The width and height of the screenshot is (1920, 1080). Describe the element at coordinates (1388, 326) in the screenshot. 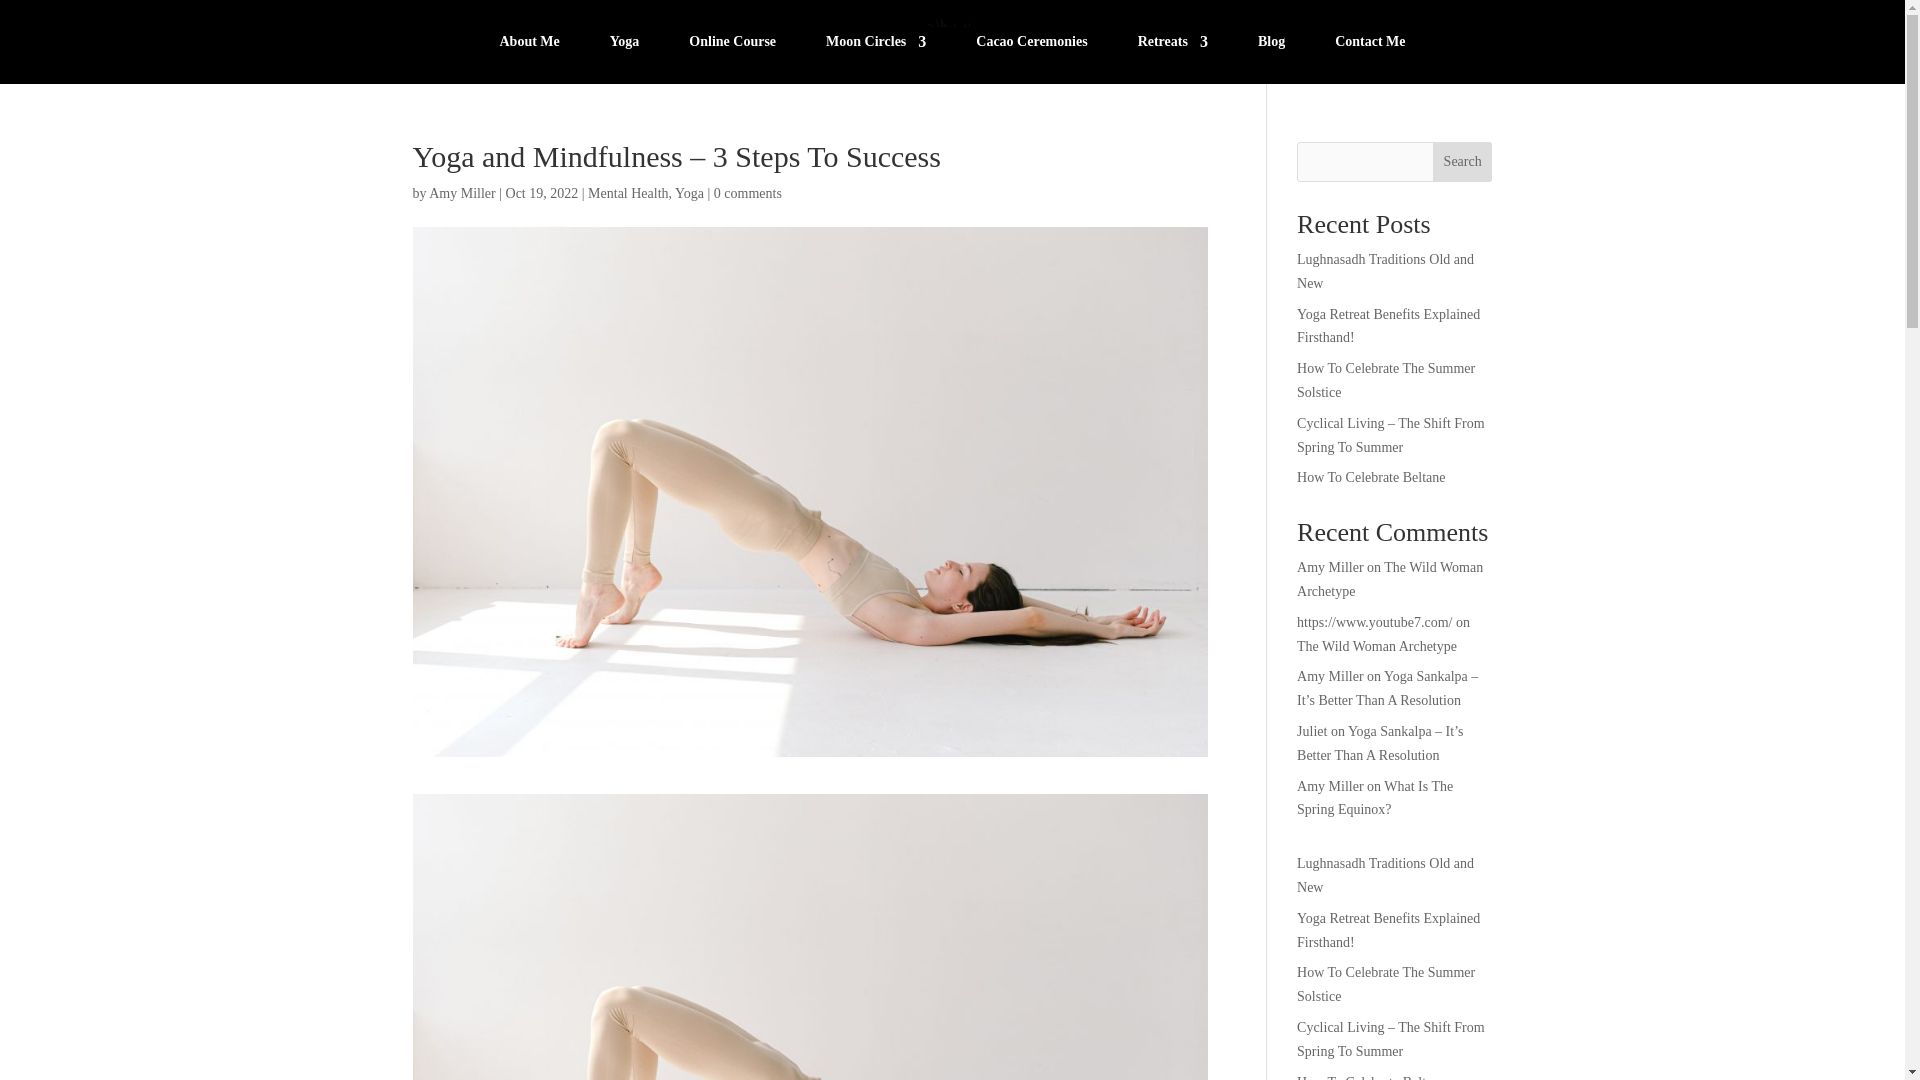

I see `Yoga Retreat Benefits Explained Firsthand!` at that location.